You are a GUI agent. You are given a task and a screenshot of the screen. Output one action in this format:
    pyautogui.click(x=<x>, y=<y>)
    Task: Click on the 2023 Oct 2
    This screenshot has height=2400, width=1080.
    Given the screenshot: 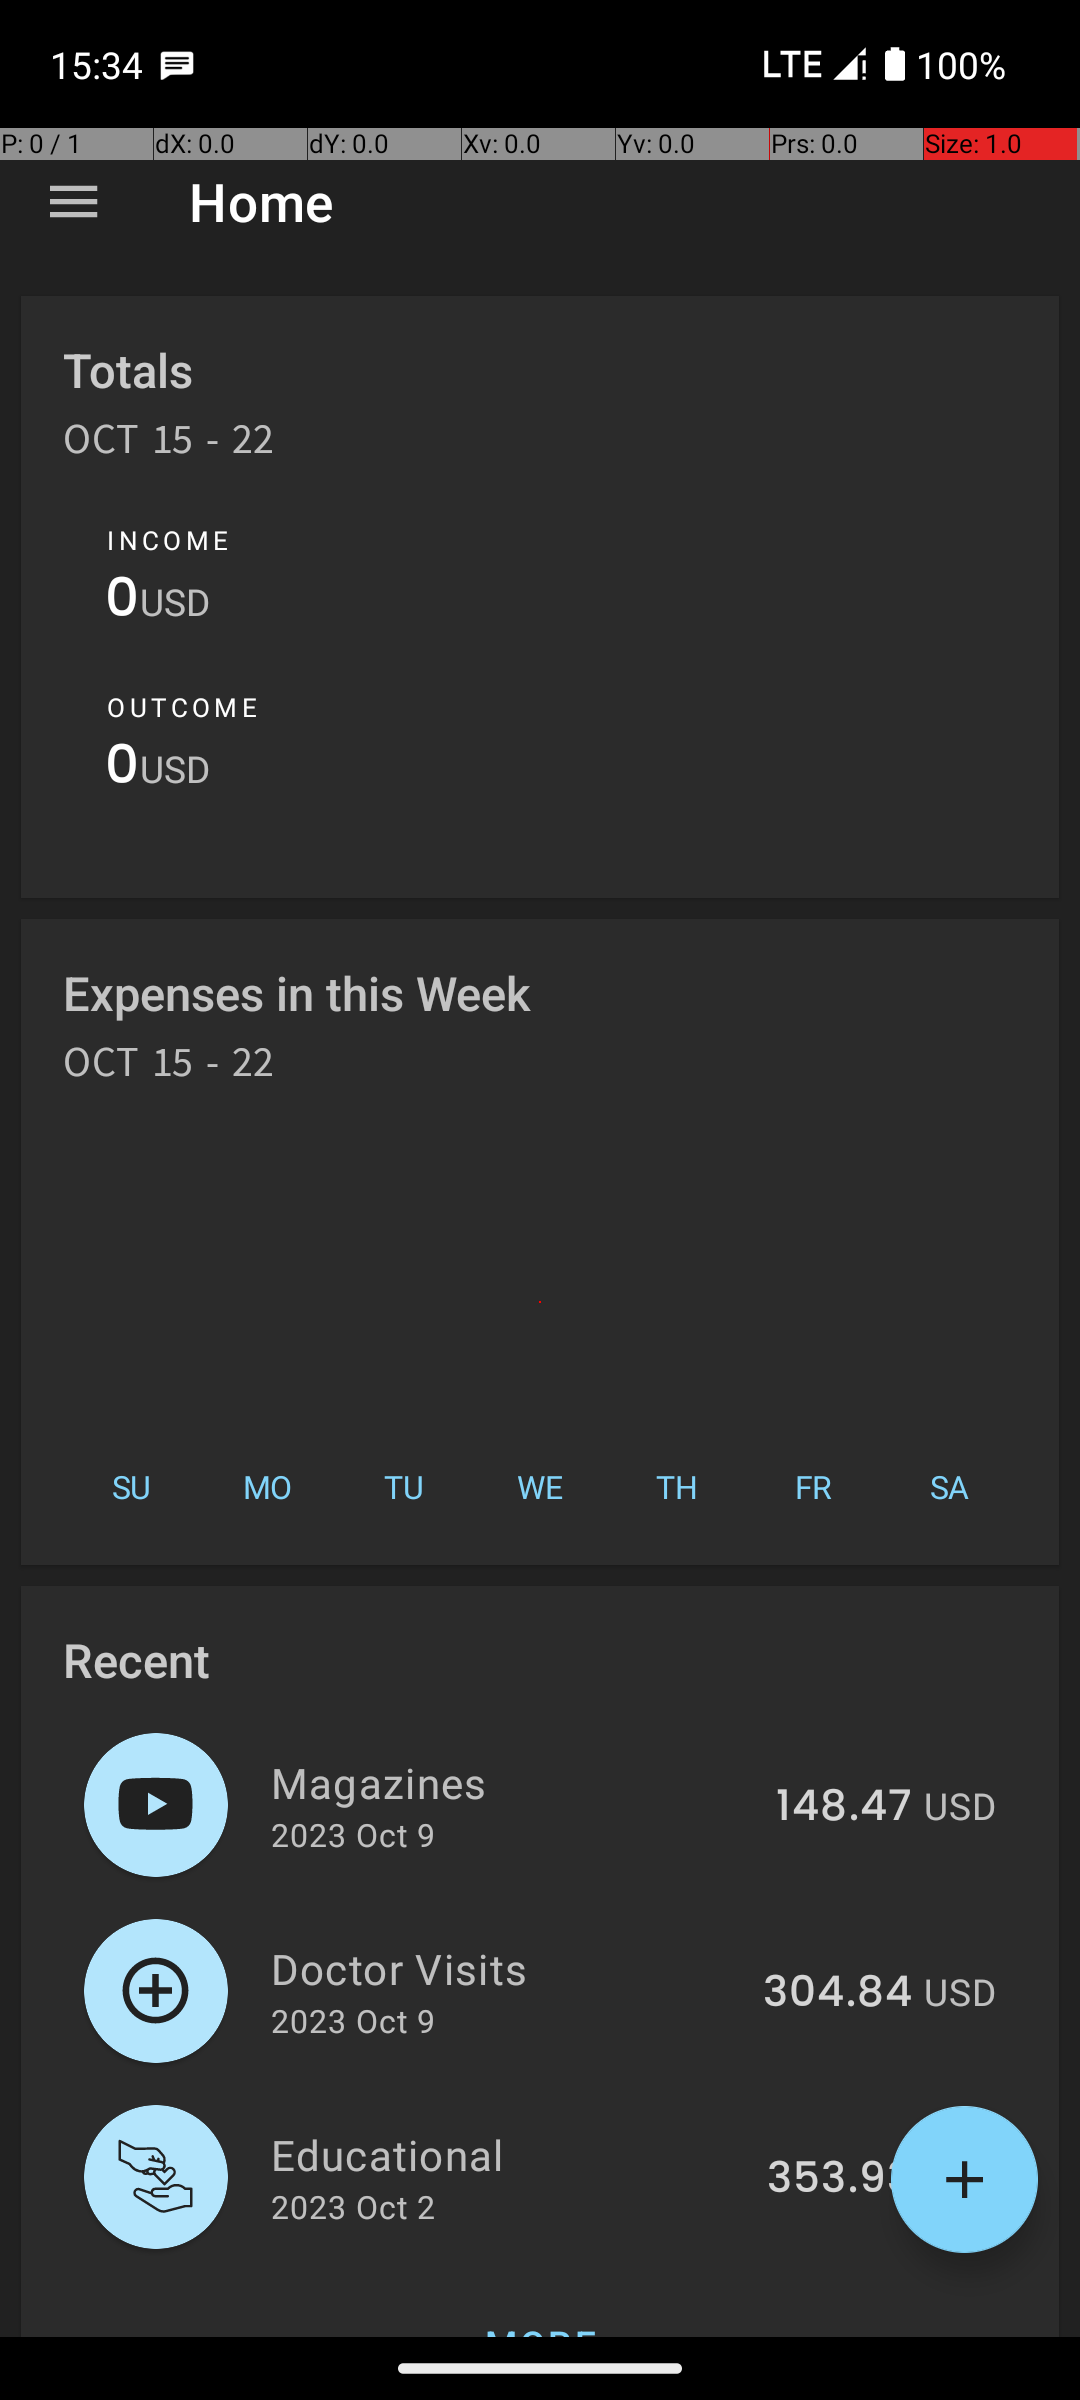 What is the action you would take?
    pyautogui.click(x=353, y=2206)
    